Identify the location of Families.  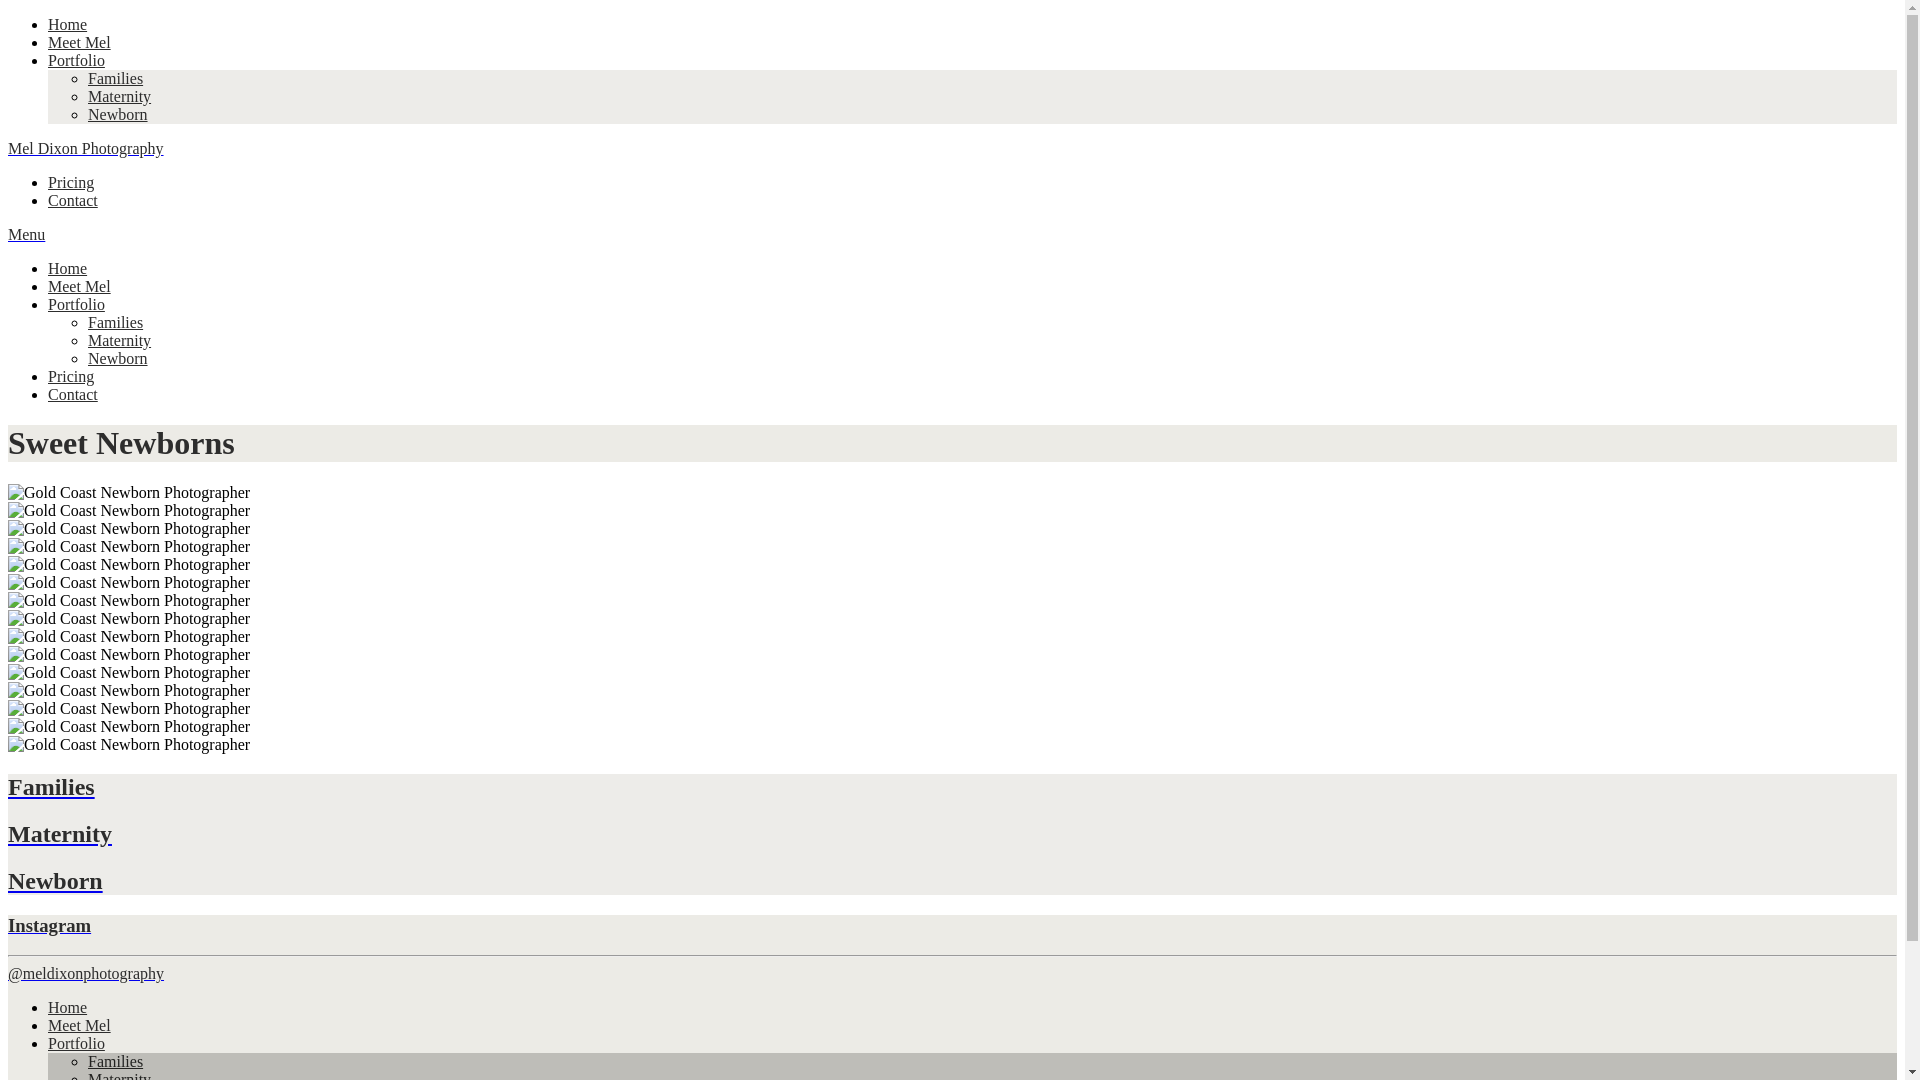
(952, 788).